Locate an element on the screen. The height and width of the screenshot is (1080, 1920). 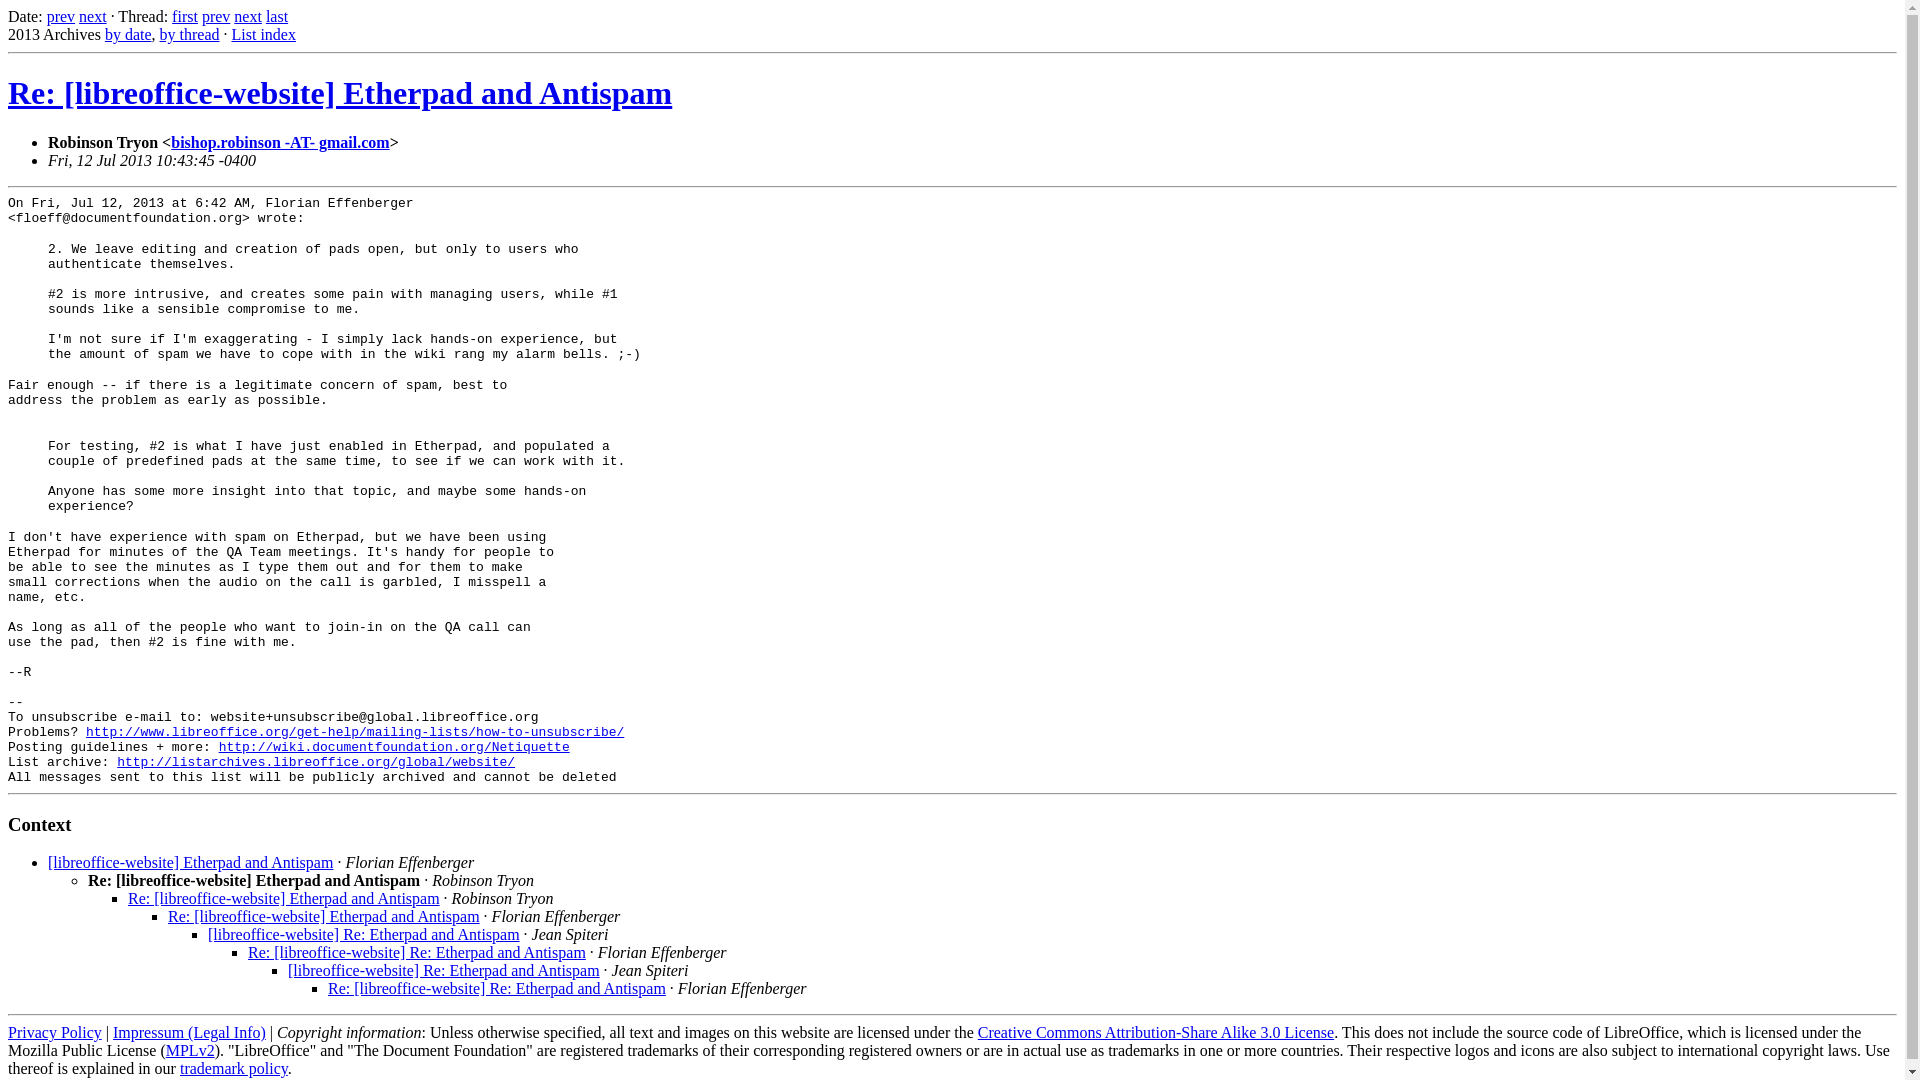
prev is located at coordinates (60, 16).